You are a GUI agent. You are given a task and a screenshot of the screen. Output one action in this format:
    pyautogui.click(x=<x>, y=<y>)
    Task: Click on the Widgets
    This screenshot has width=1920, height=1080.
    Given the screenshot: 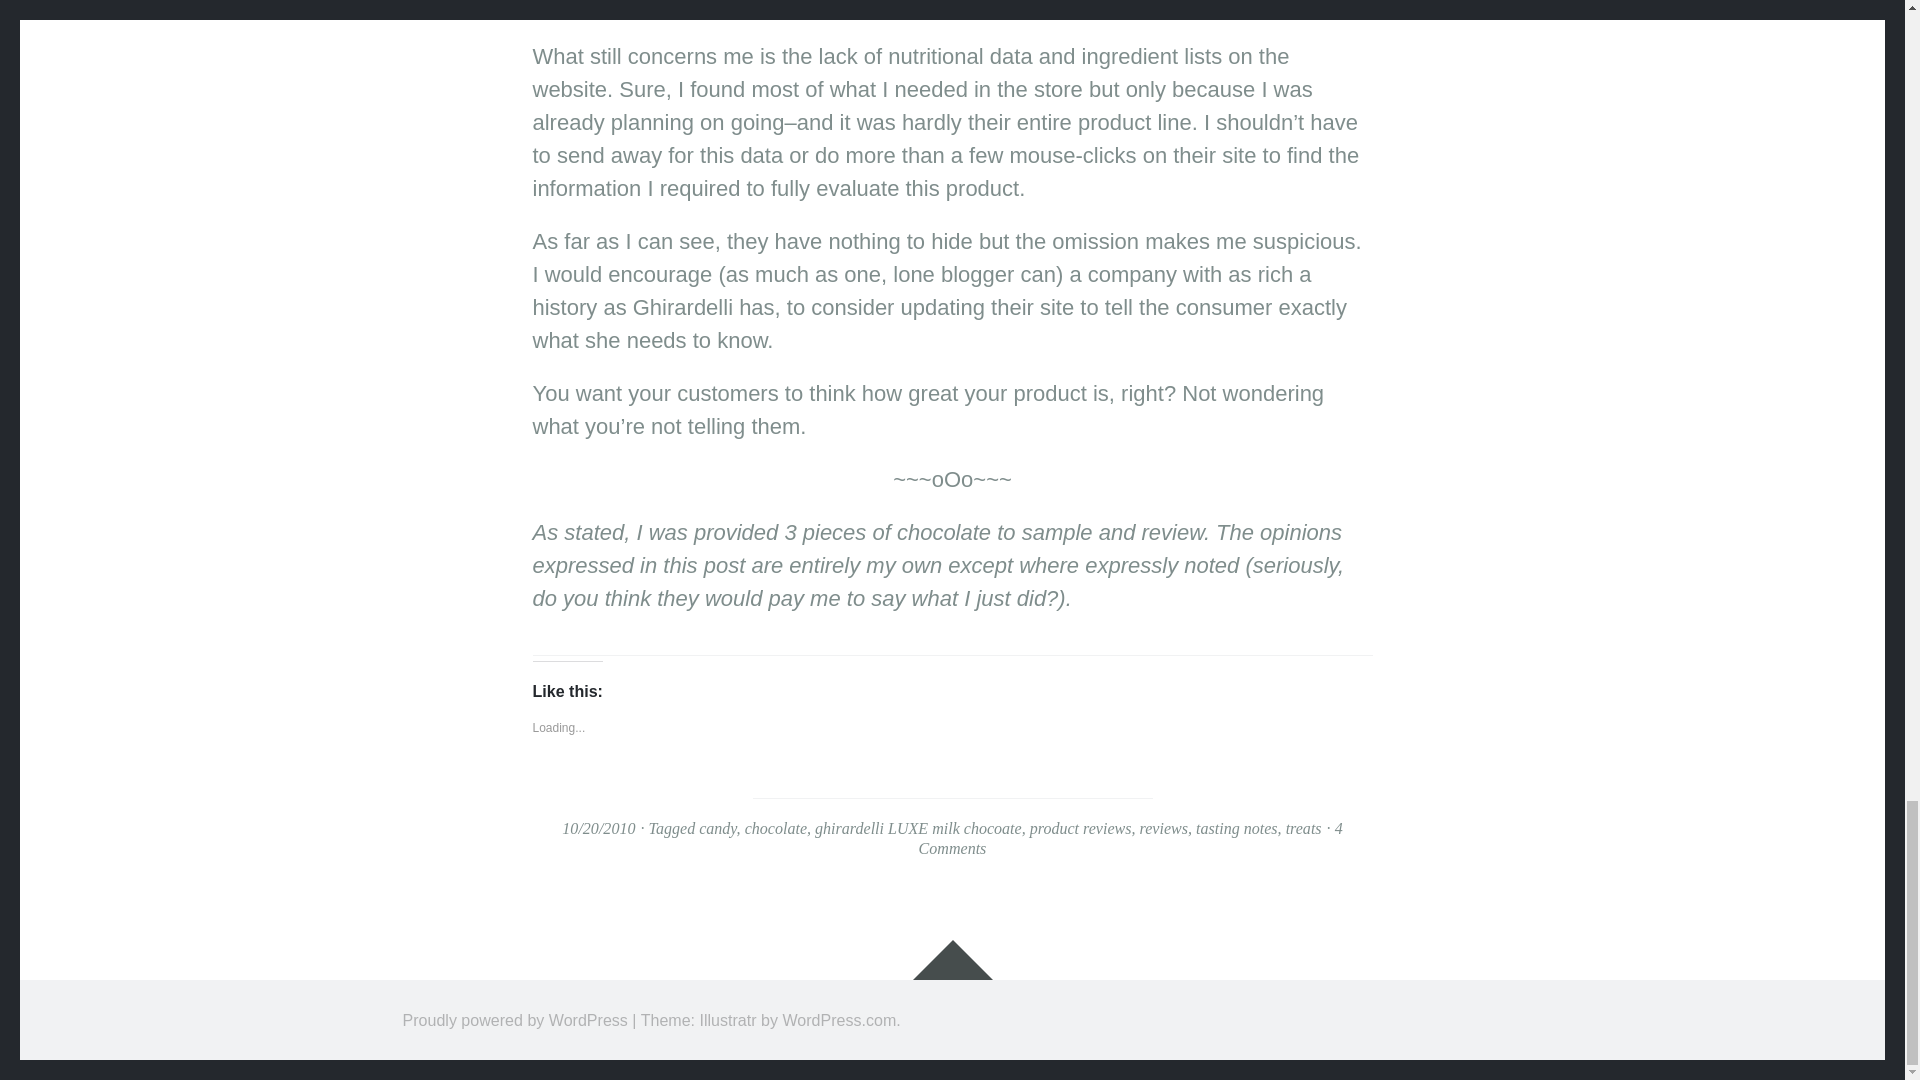 What is the action you would take?
    pyautogui.click(x=952, y=959)
    